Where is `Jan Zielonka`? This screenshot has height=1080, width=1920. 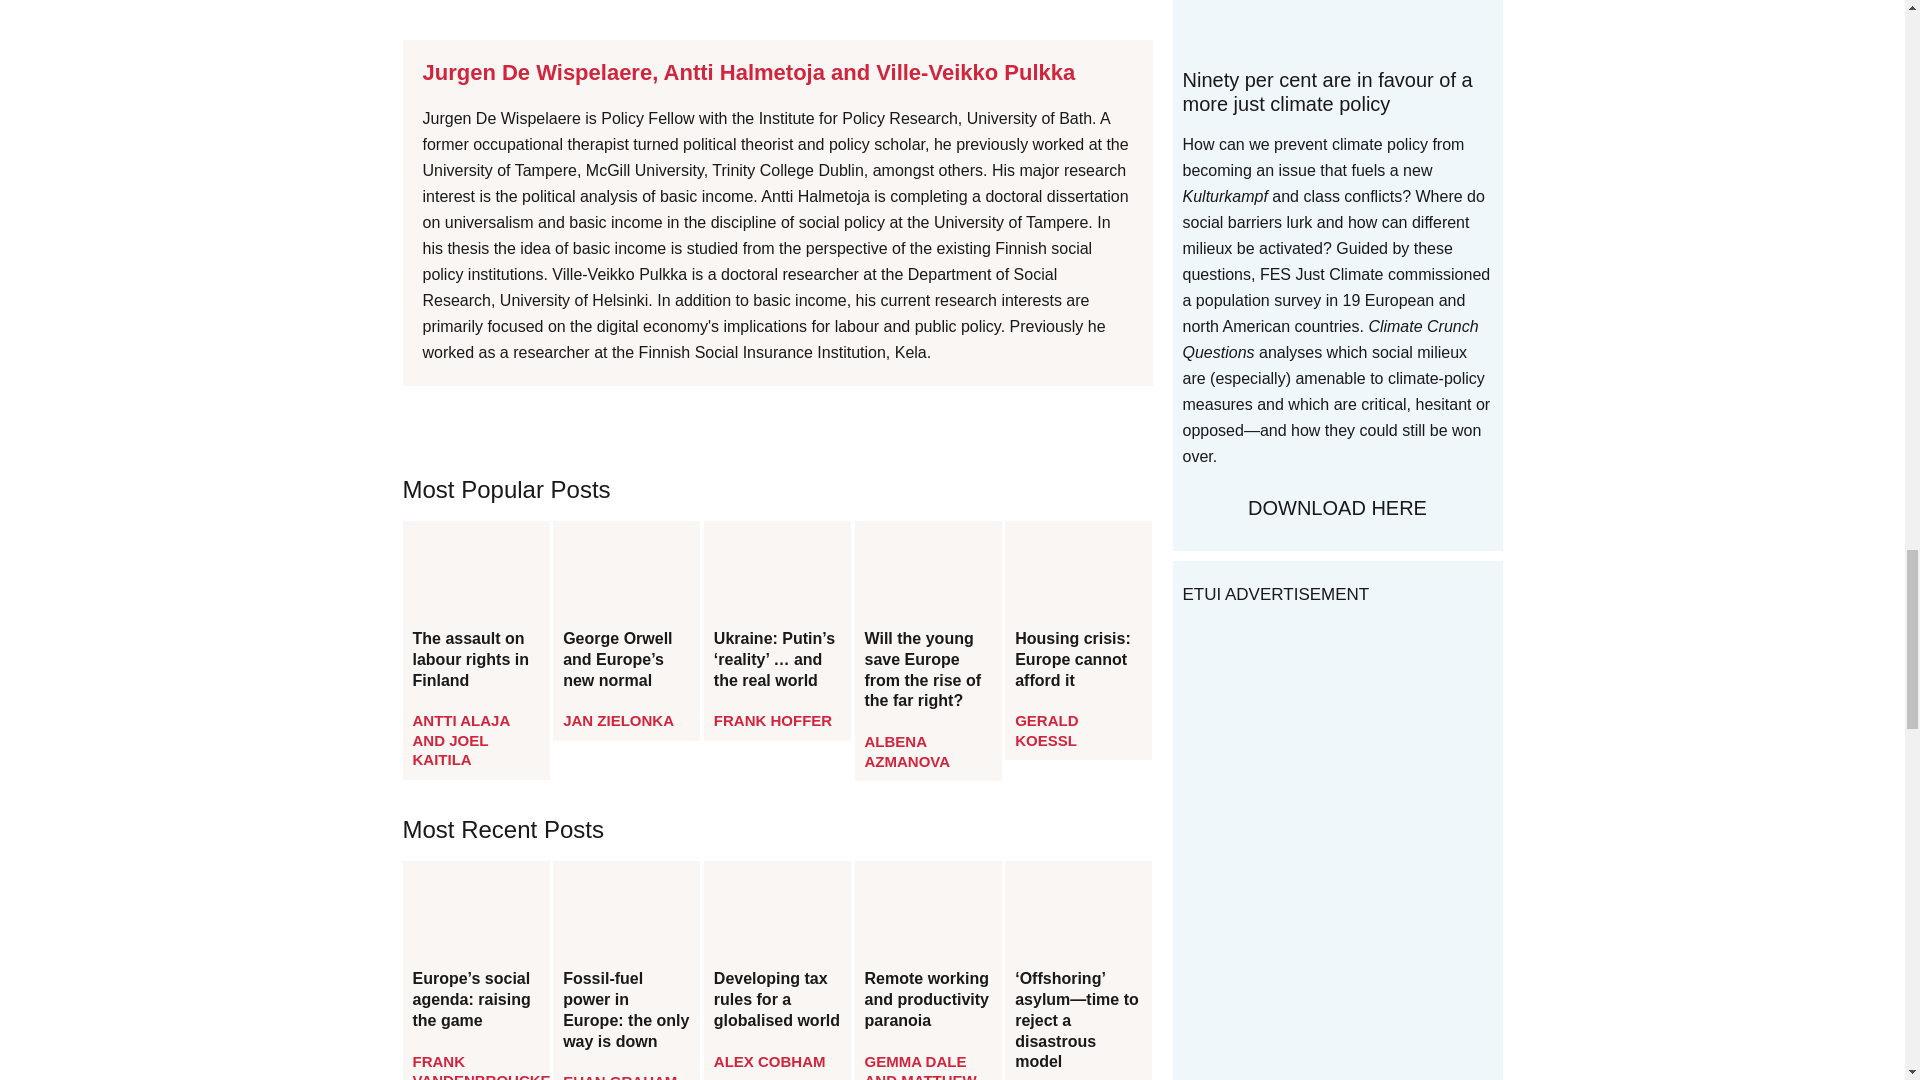 Jan Zielonka is located at coordinates (618, 720).